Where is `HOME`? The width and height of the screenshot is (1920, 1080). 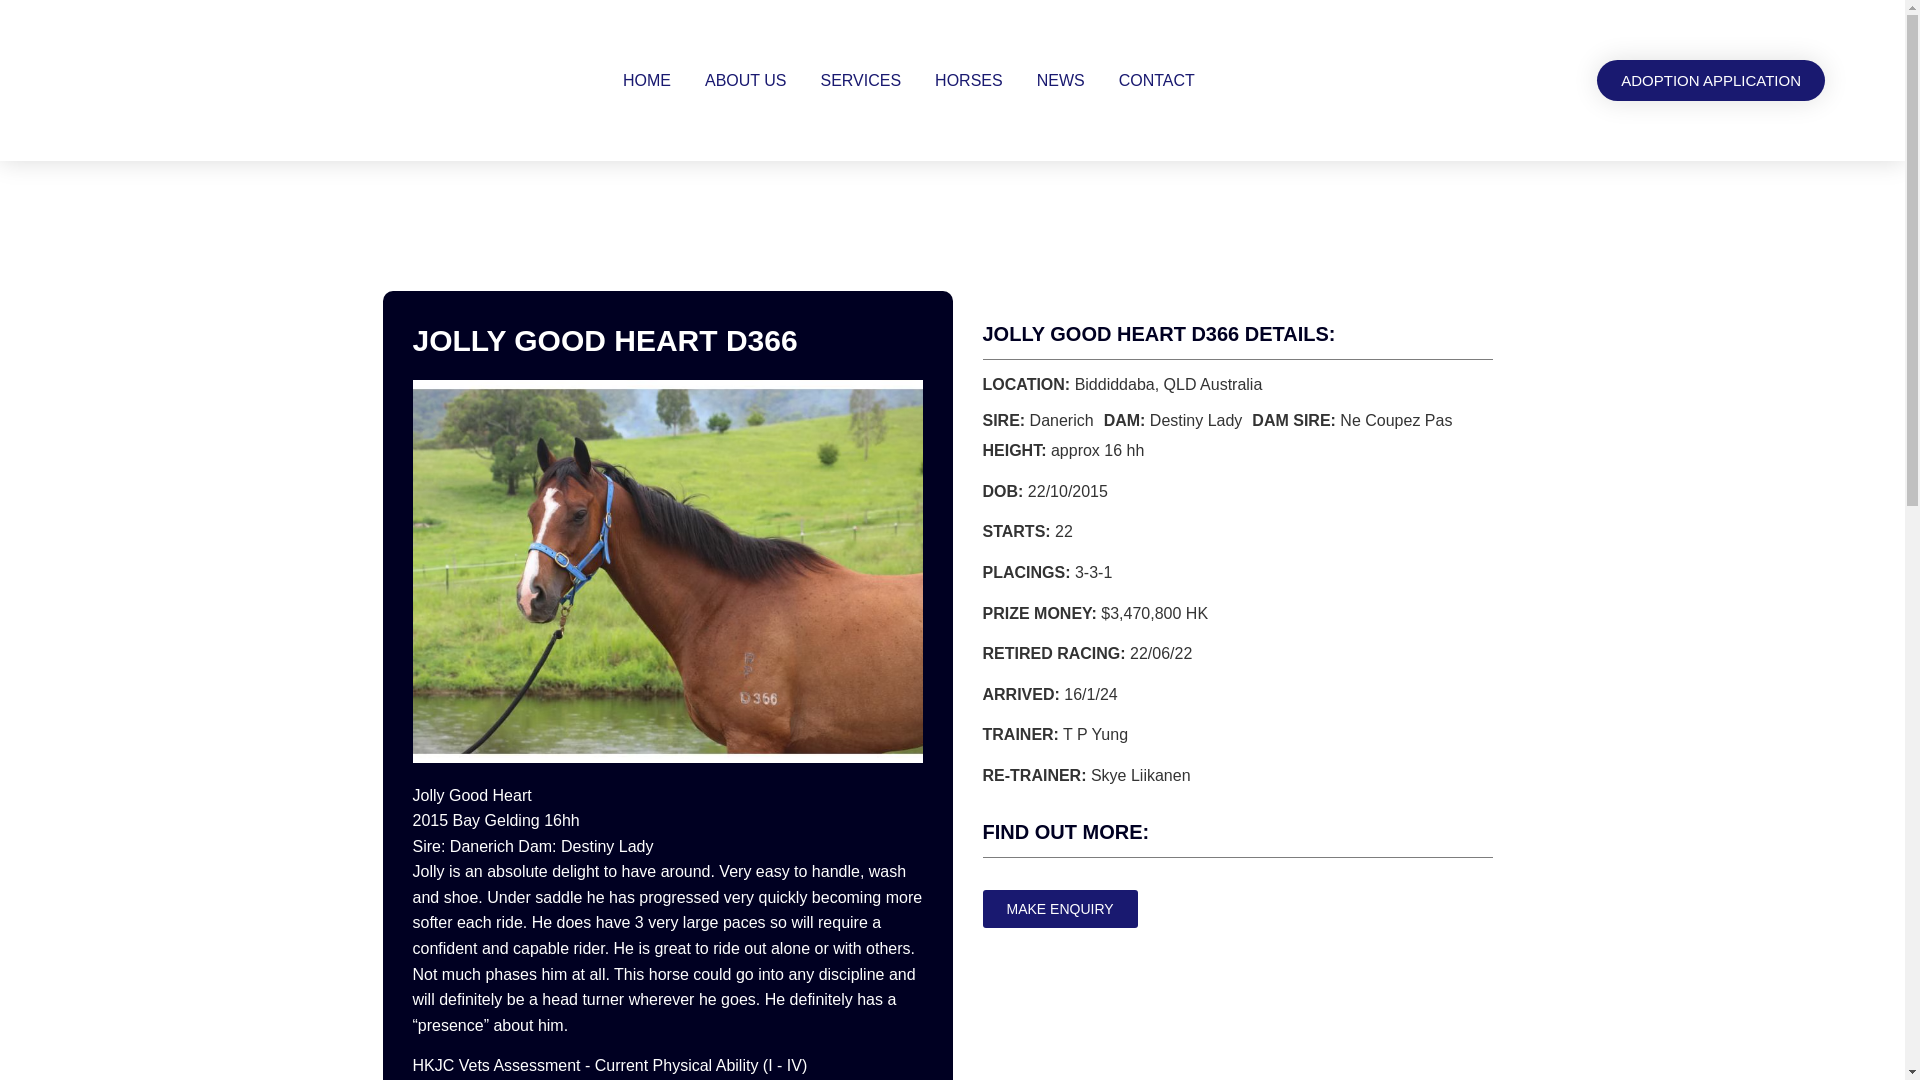
HOME is located at coordinates (646, 80).